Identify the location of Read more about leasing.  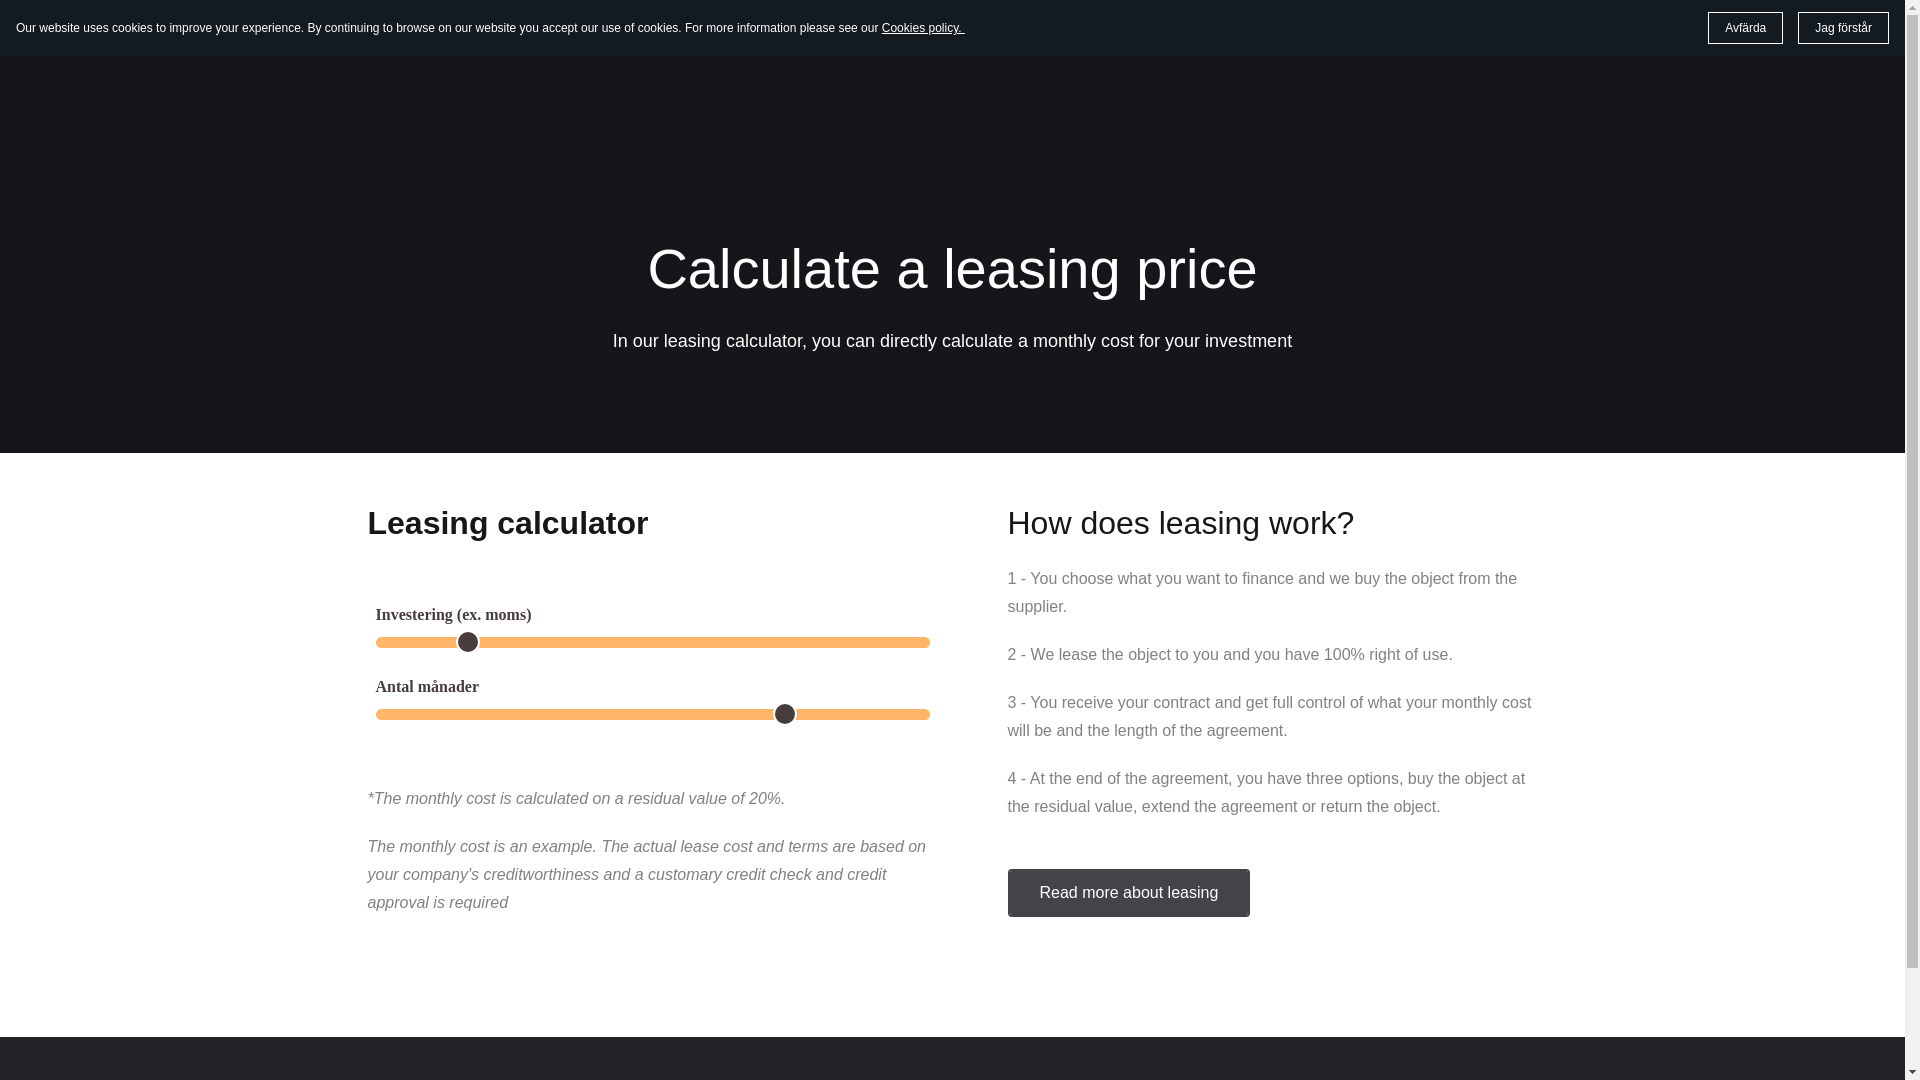
(1130, 892).